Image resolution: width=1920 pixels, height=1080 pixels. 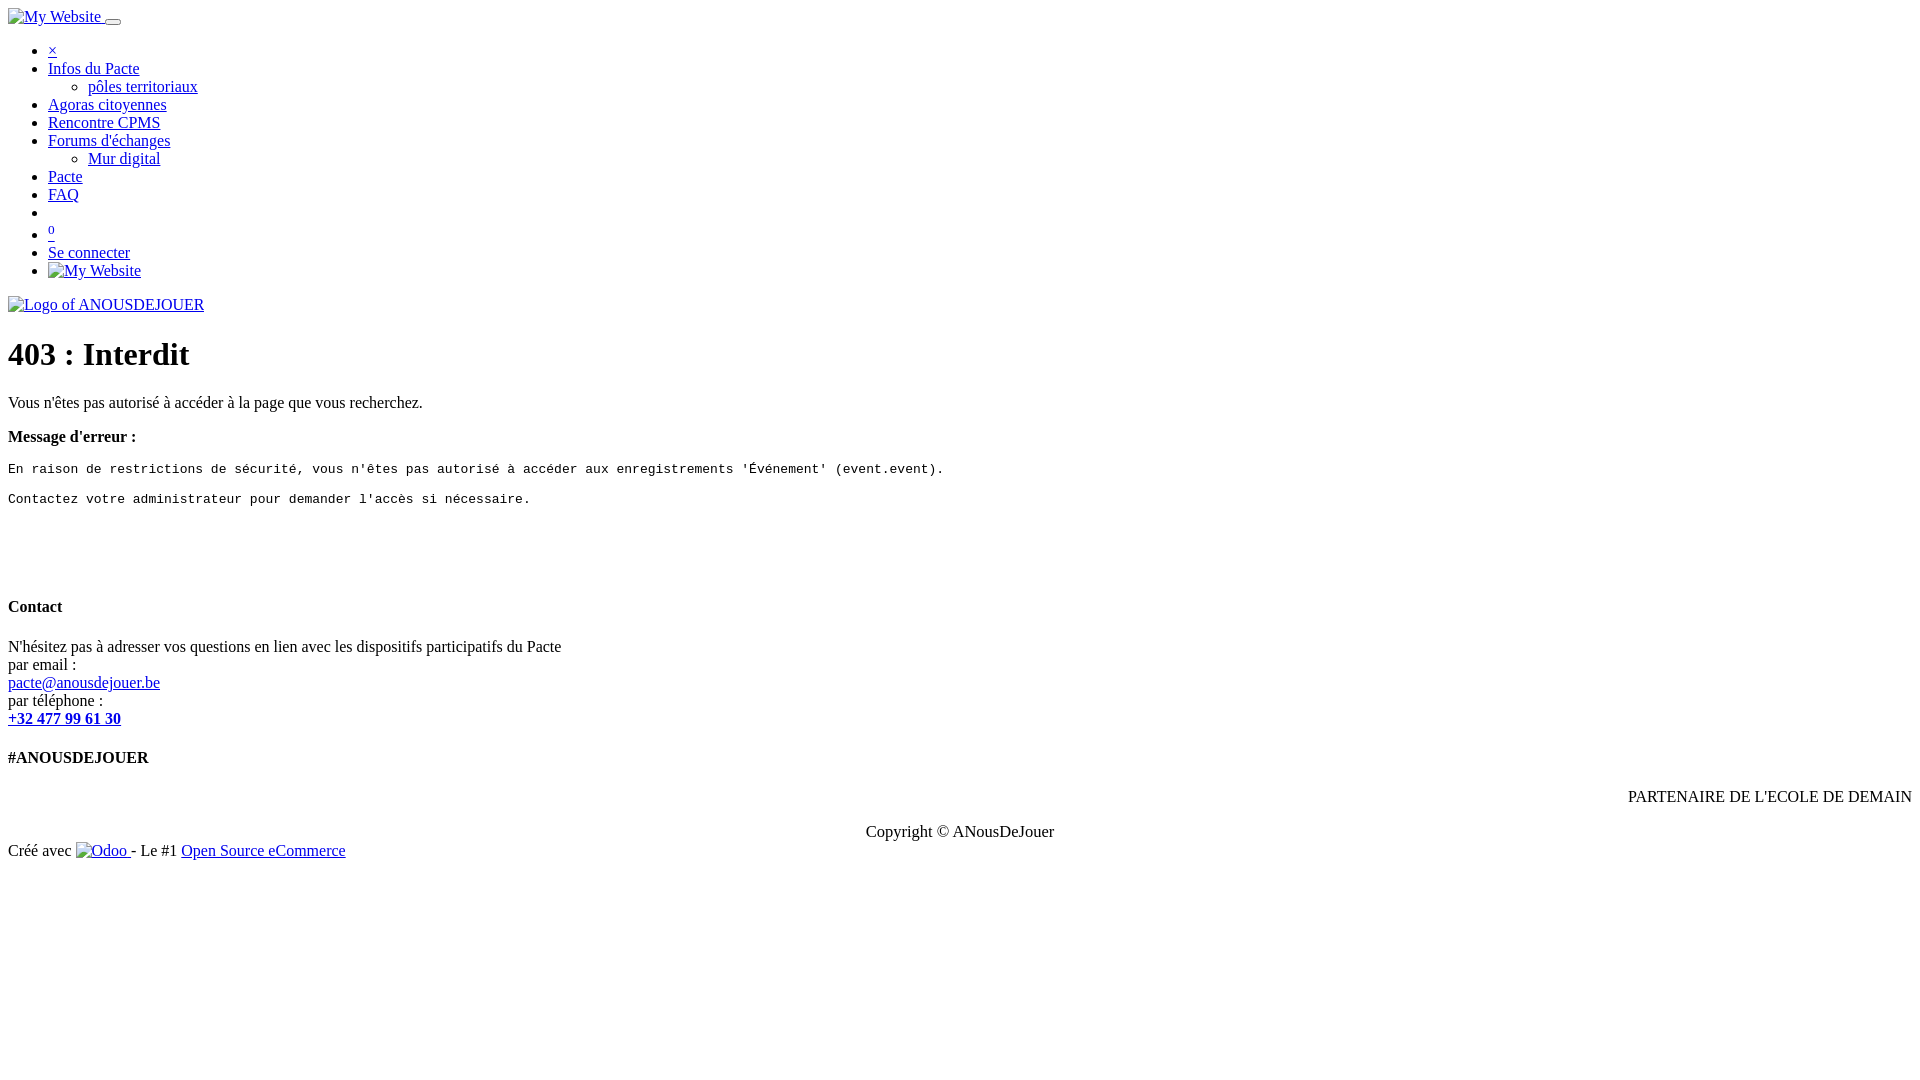 I want to click on +32 477 99 61 30, so click(x=64, y=718).